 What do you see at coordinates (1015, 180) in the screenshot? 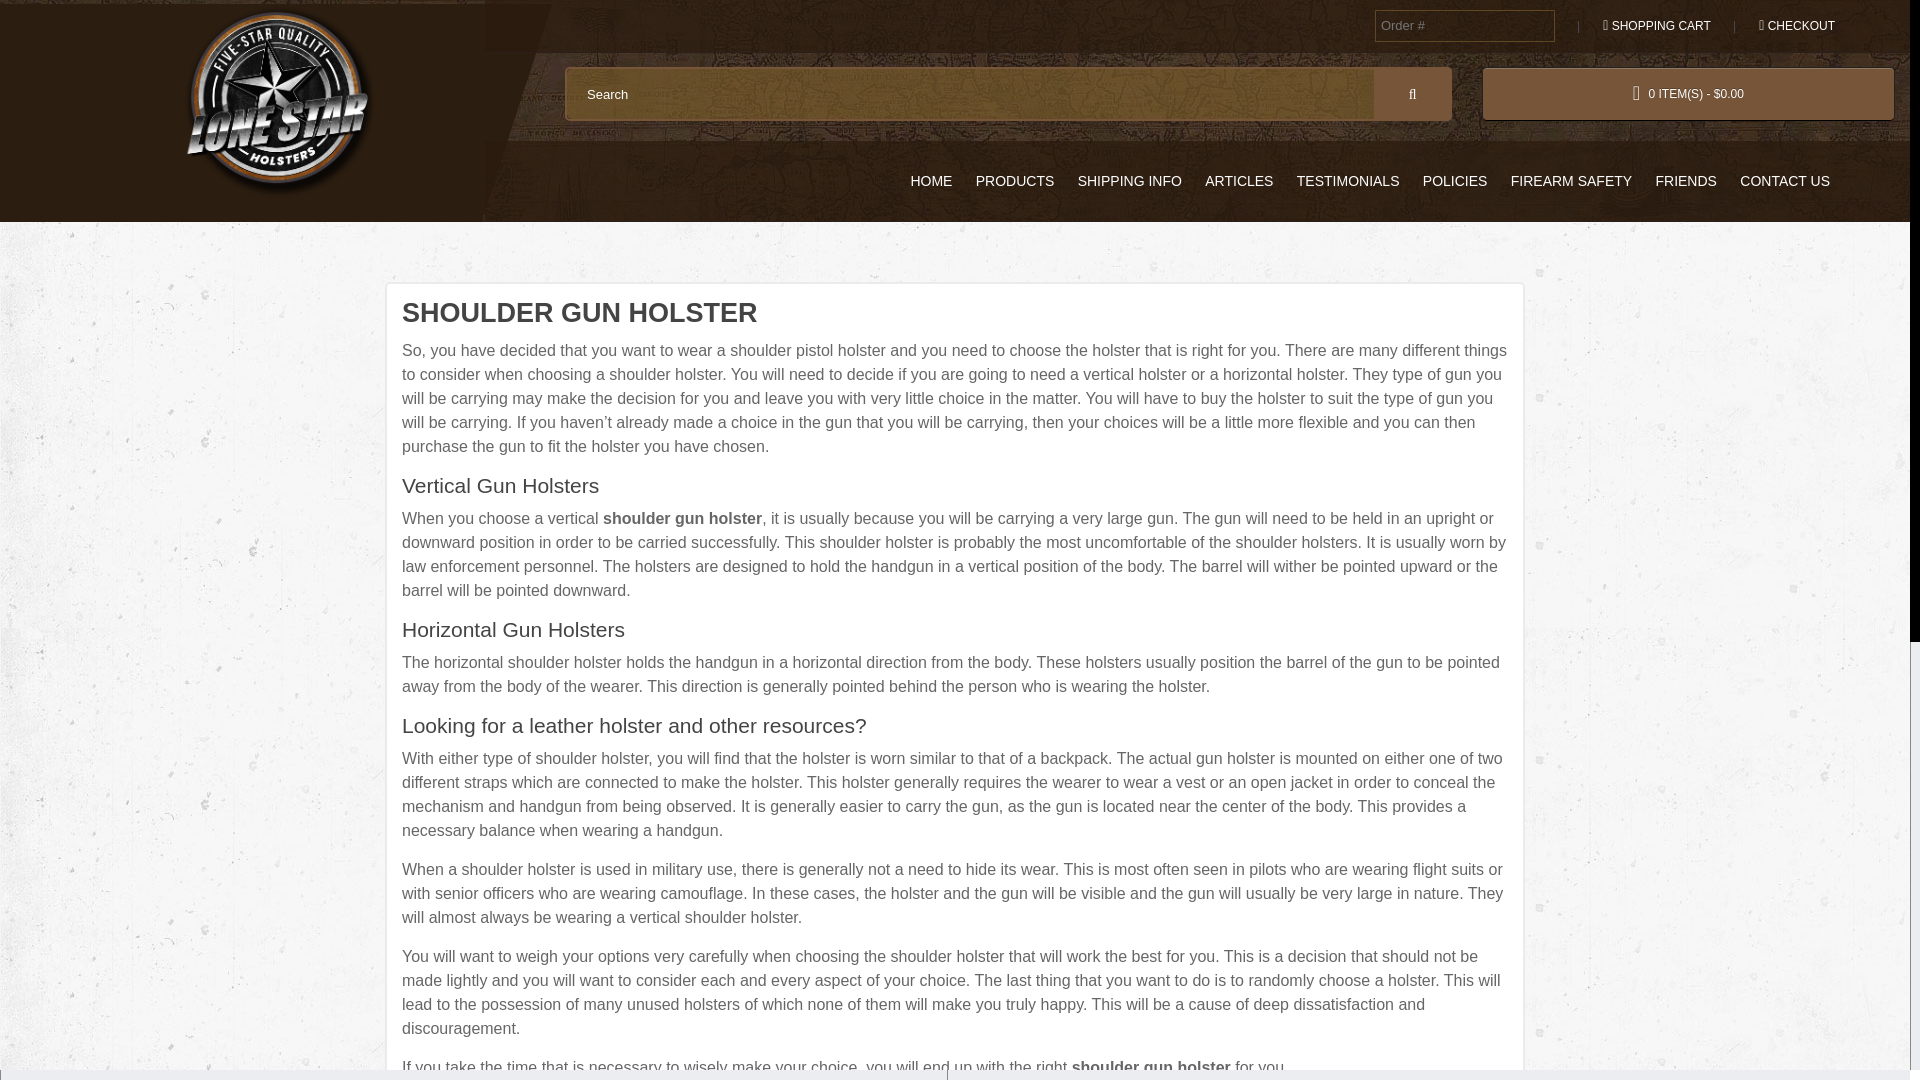
I see `PRODUCTS` at bounding box center [1015, 180].